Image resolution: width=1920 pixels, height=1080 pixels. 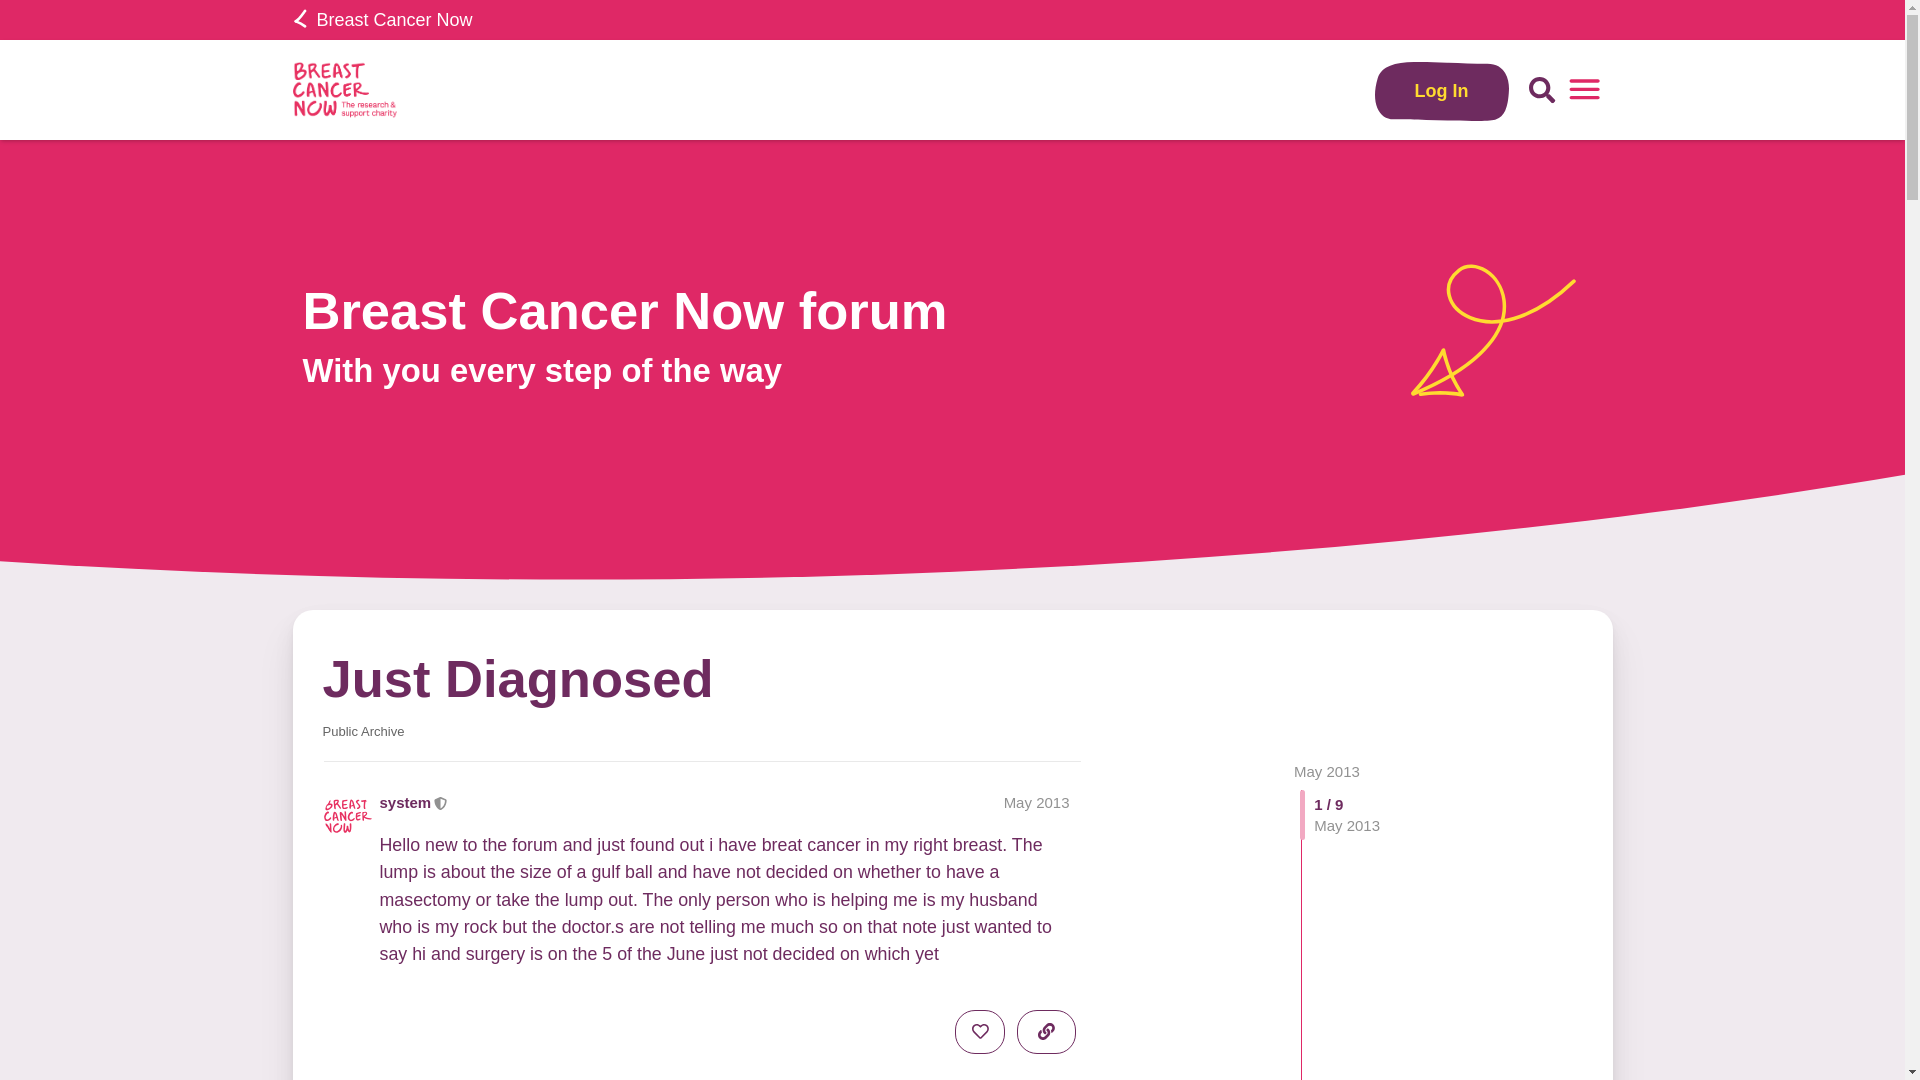 I want to click on system, so click(x=406, y=802).